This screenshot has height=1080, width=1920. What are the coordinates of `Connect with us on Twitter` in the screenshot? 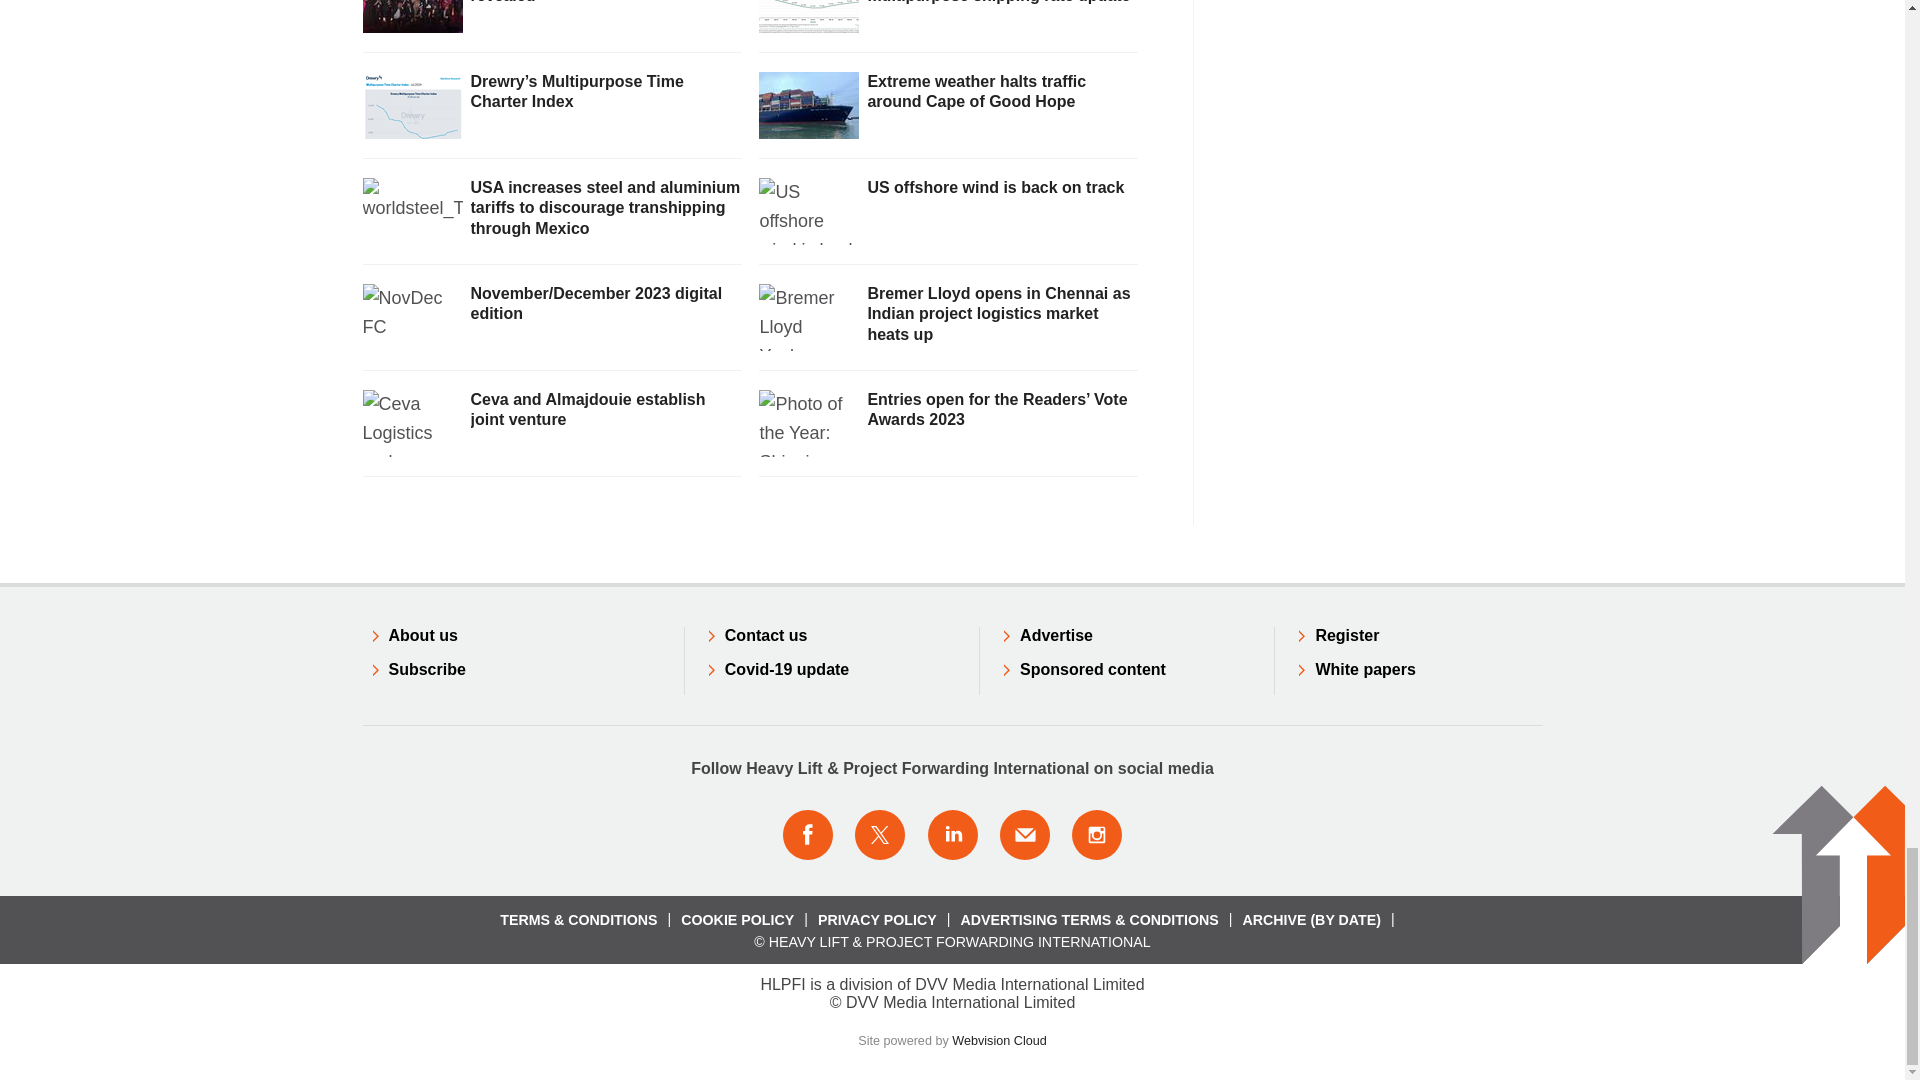 It's located at (880, 834).